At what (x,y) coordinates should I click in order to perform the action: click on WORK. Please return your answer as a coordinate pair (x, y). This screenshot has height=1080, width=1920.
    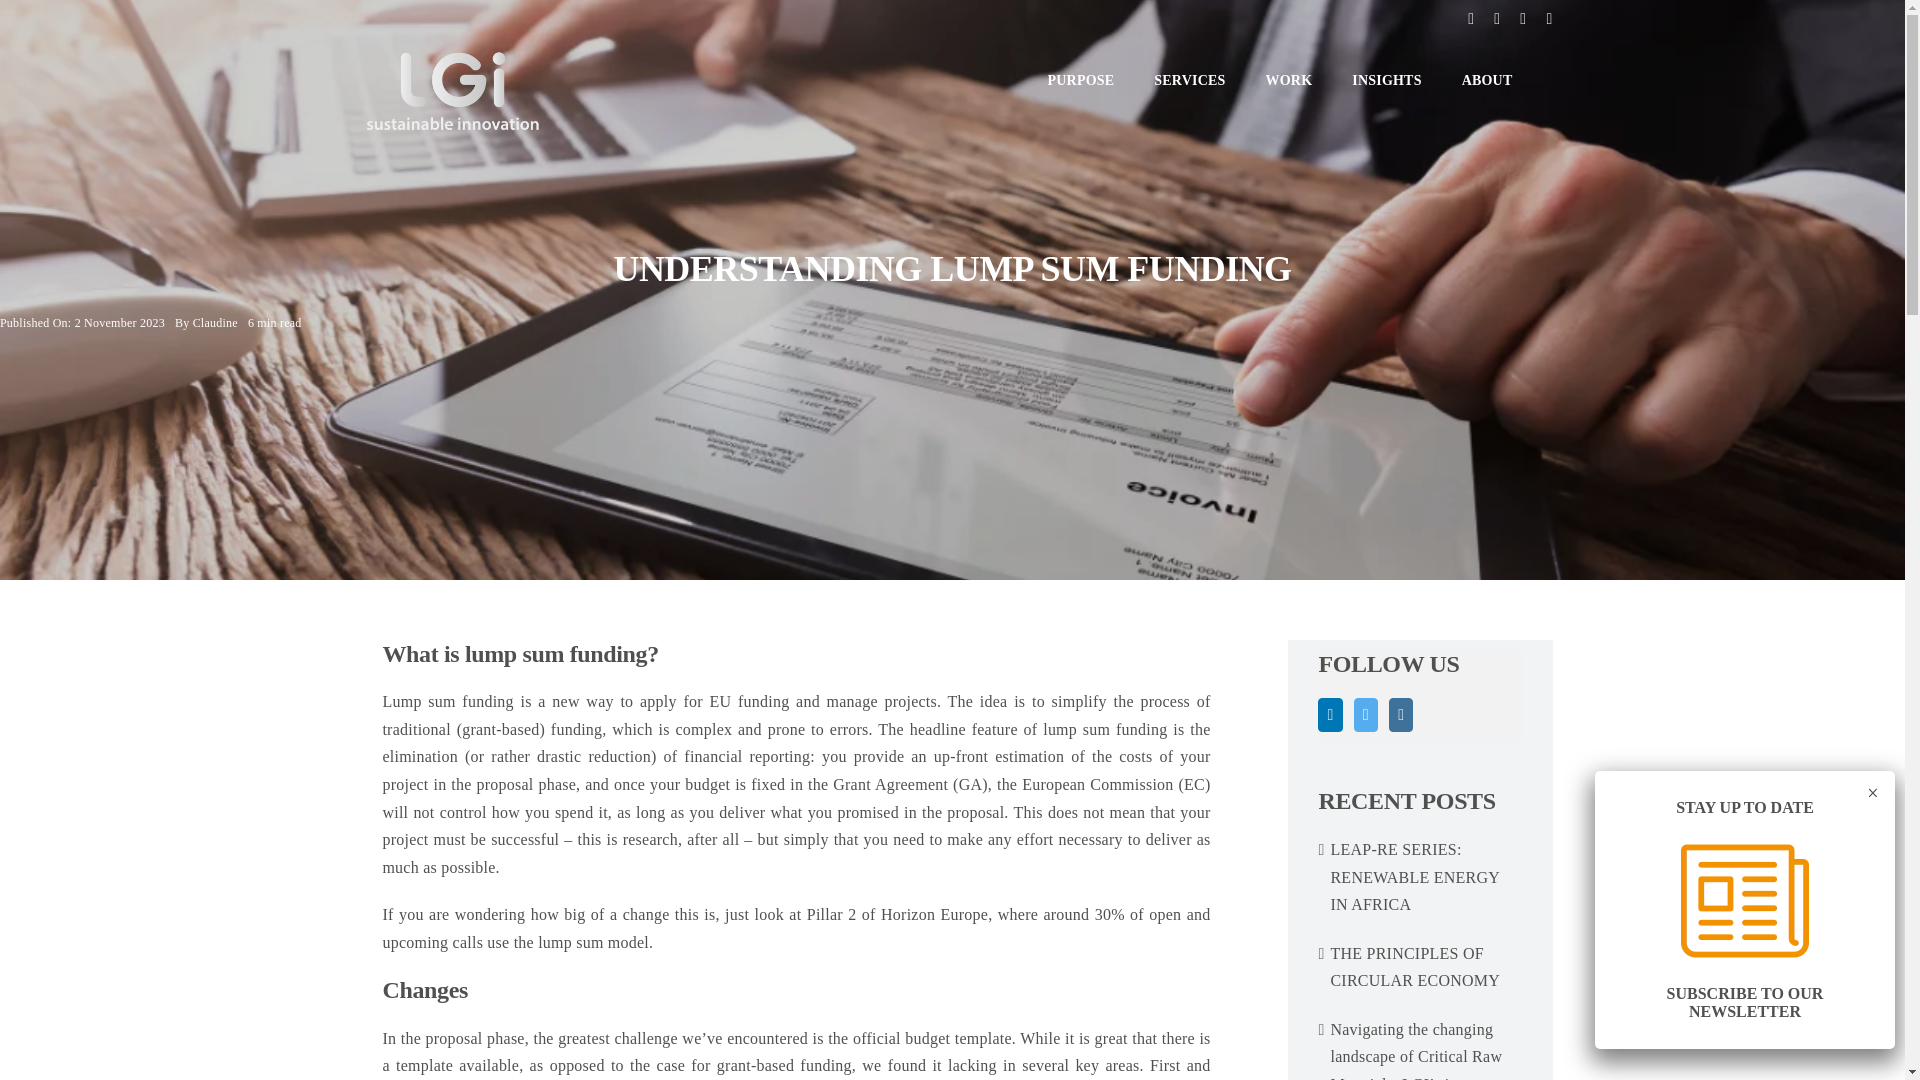
    Looking at the image, I should click on (1289, 80).